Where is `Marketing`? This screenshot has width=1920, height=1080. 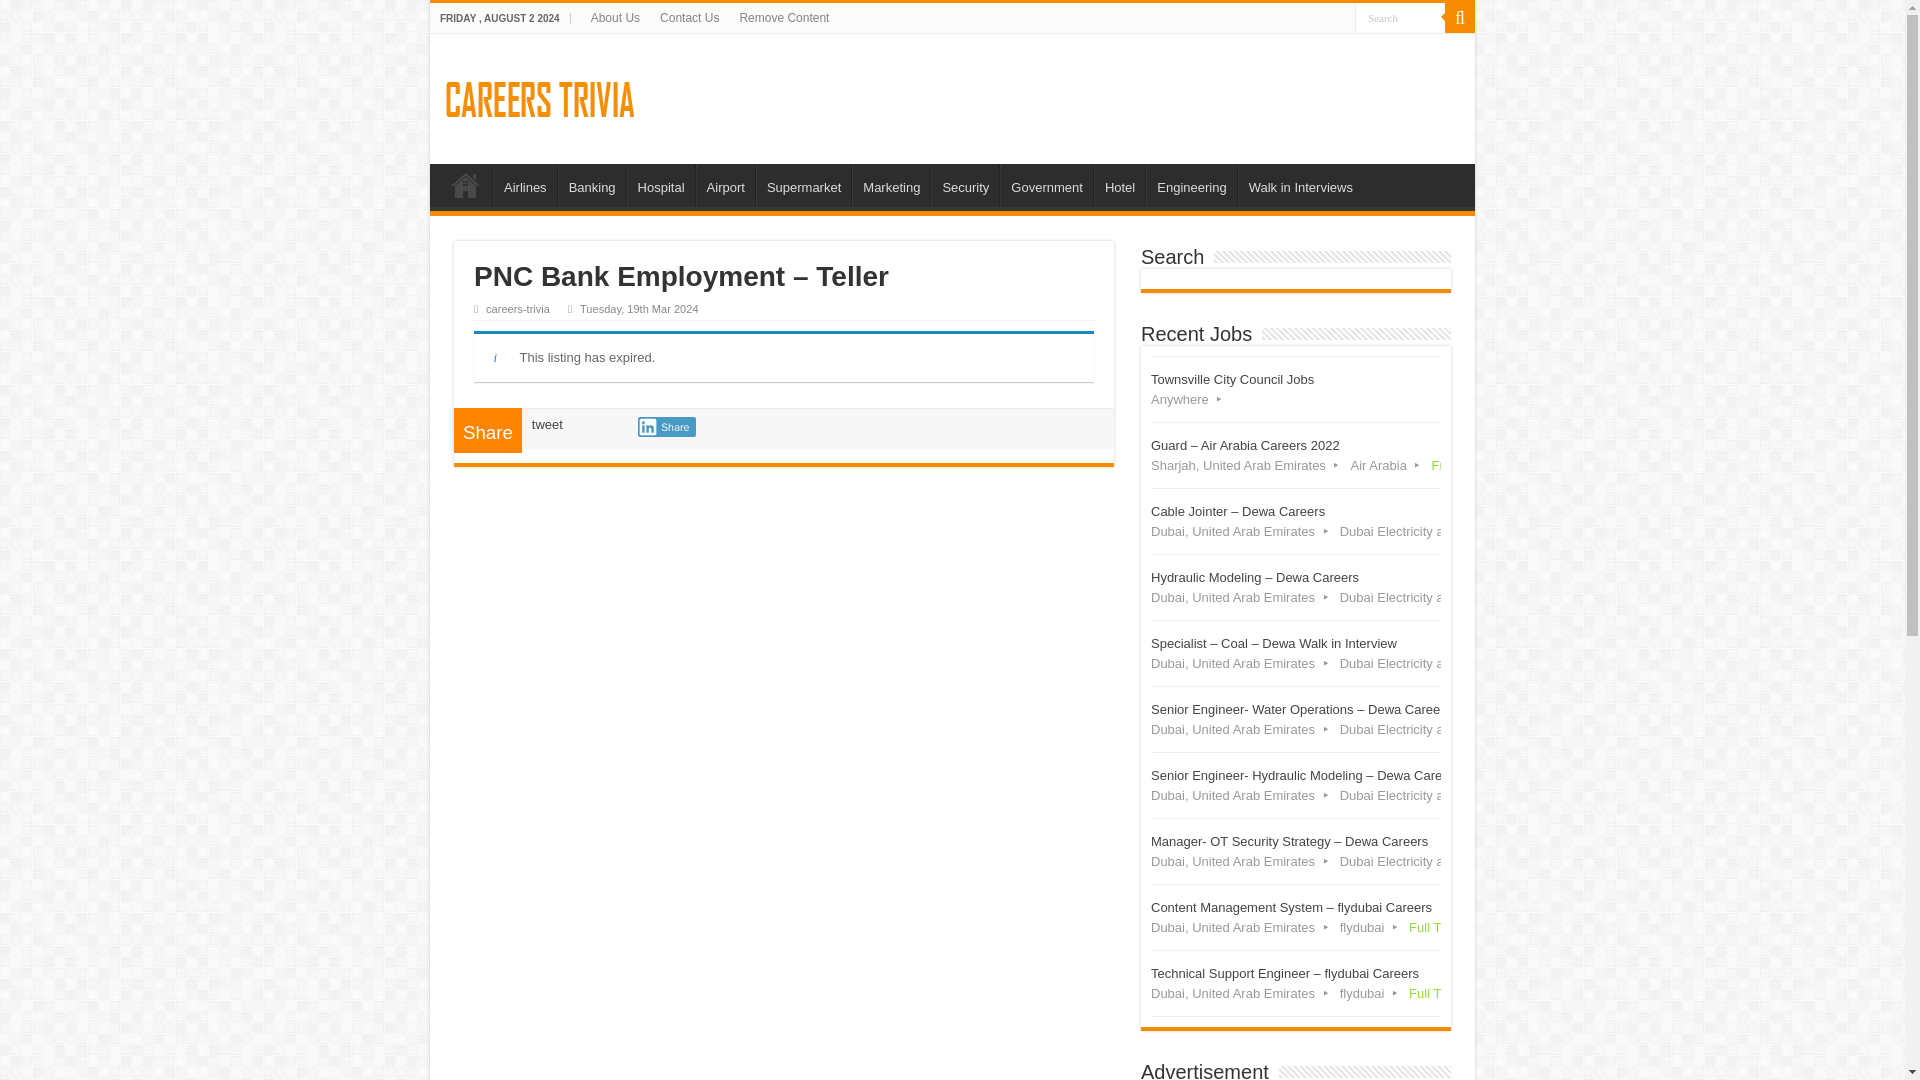
Marketing is located at coordinates (890, 185).